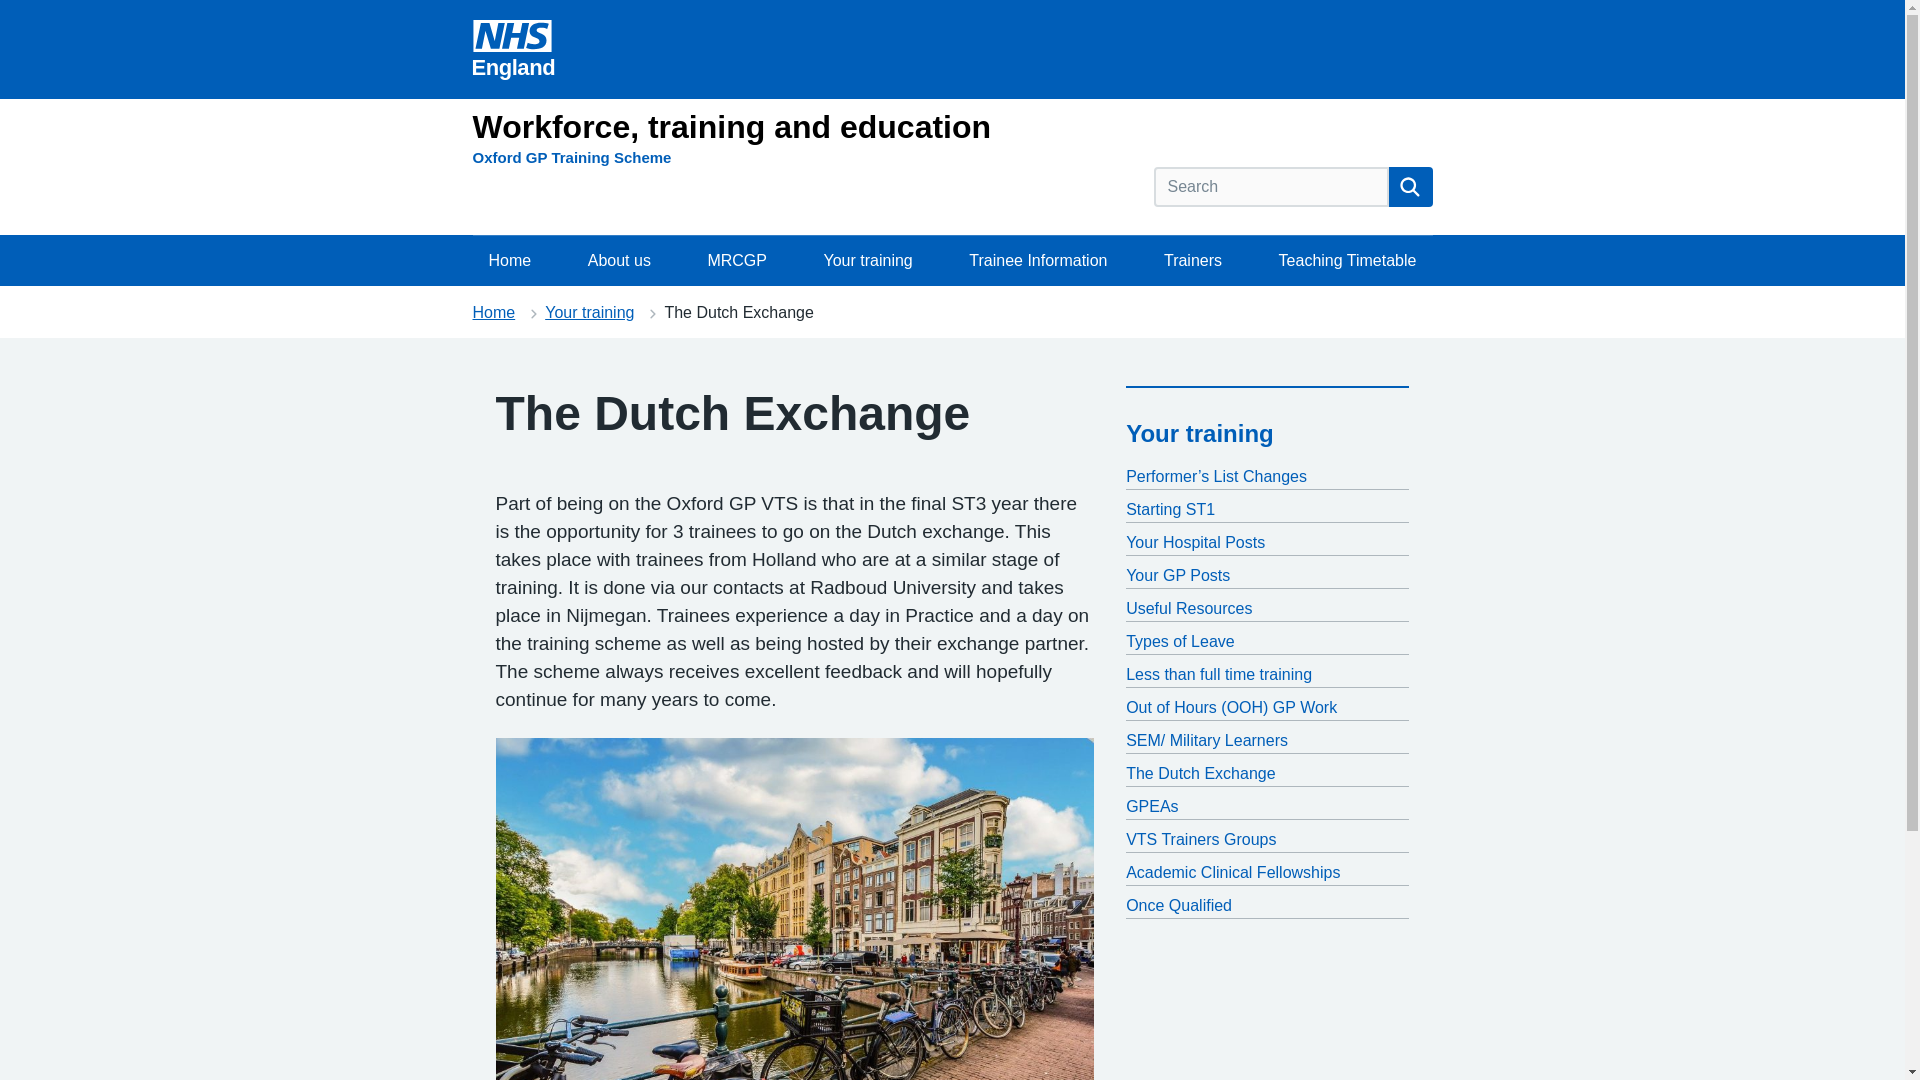 This screenshot has width=1920, height=1080. What do you see at coordinates (510, 261) in the screenshot?
I see `Home` at bounding box center [510, 261].